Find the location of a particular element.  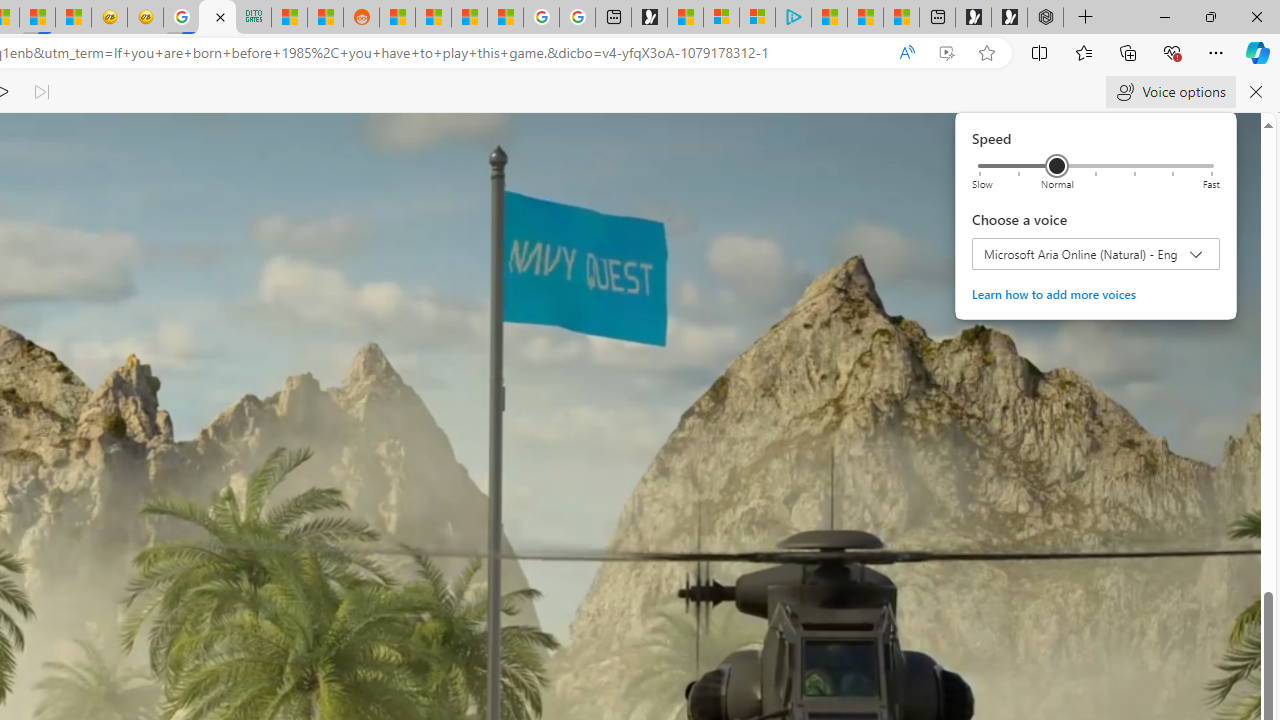

MSNBC - MSN is located at coordinates (289, 18).